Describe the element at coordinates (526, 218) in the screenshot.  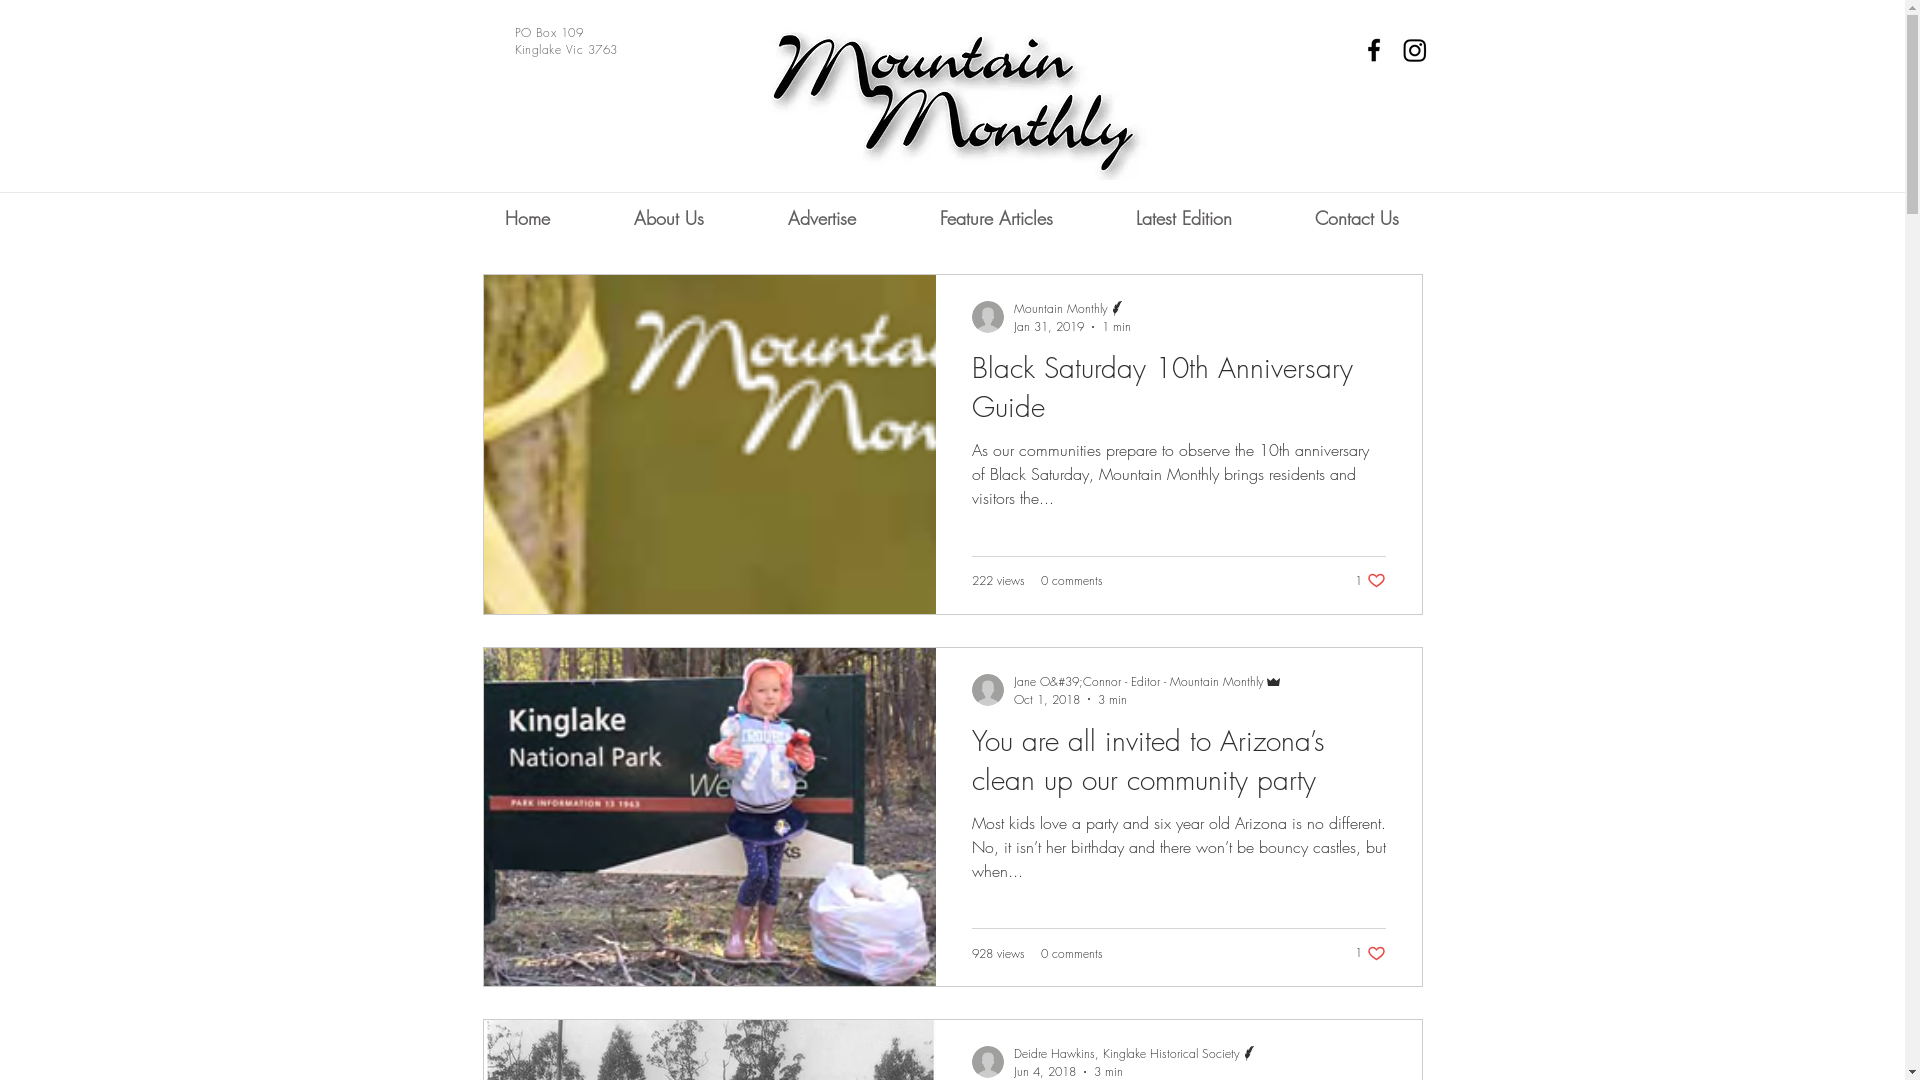
I see `Home` at that location.